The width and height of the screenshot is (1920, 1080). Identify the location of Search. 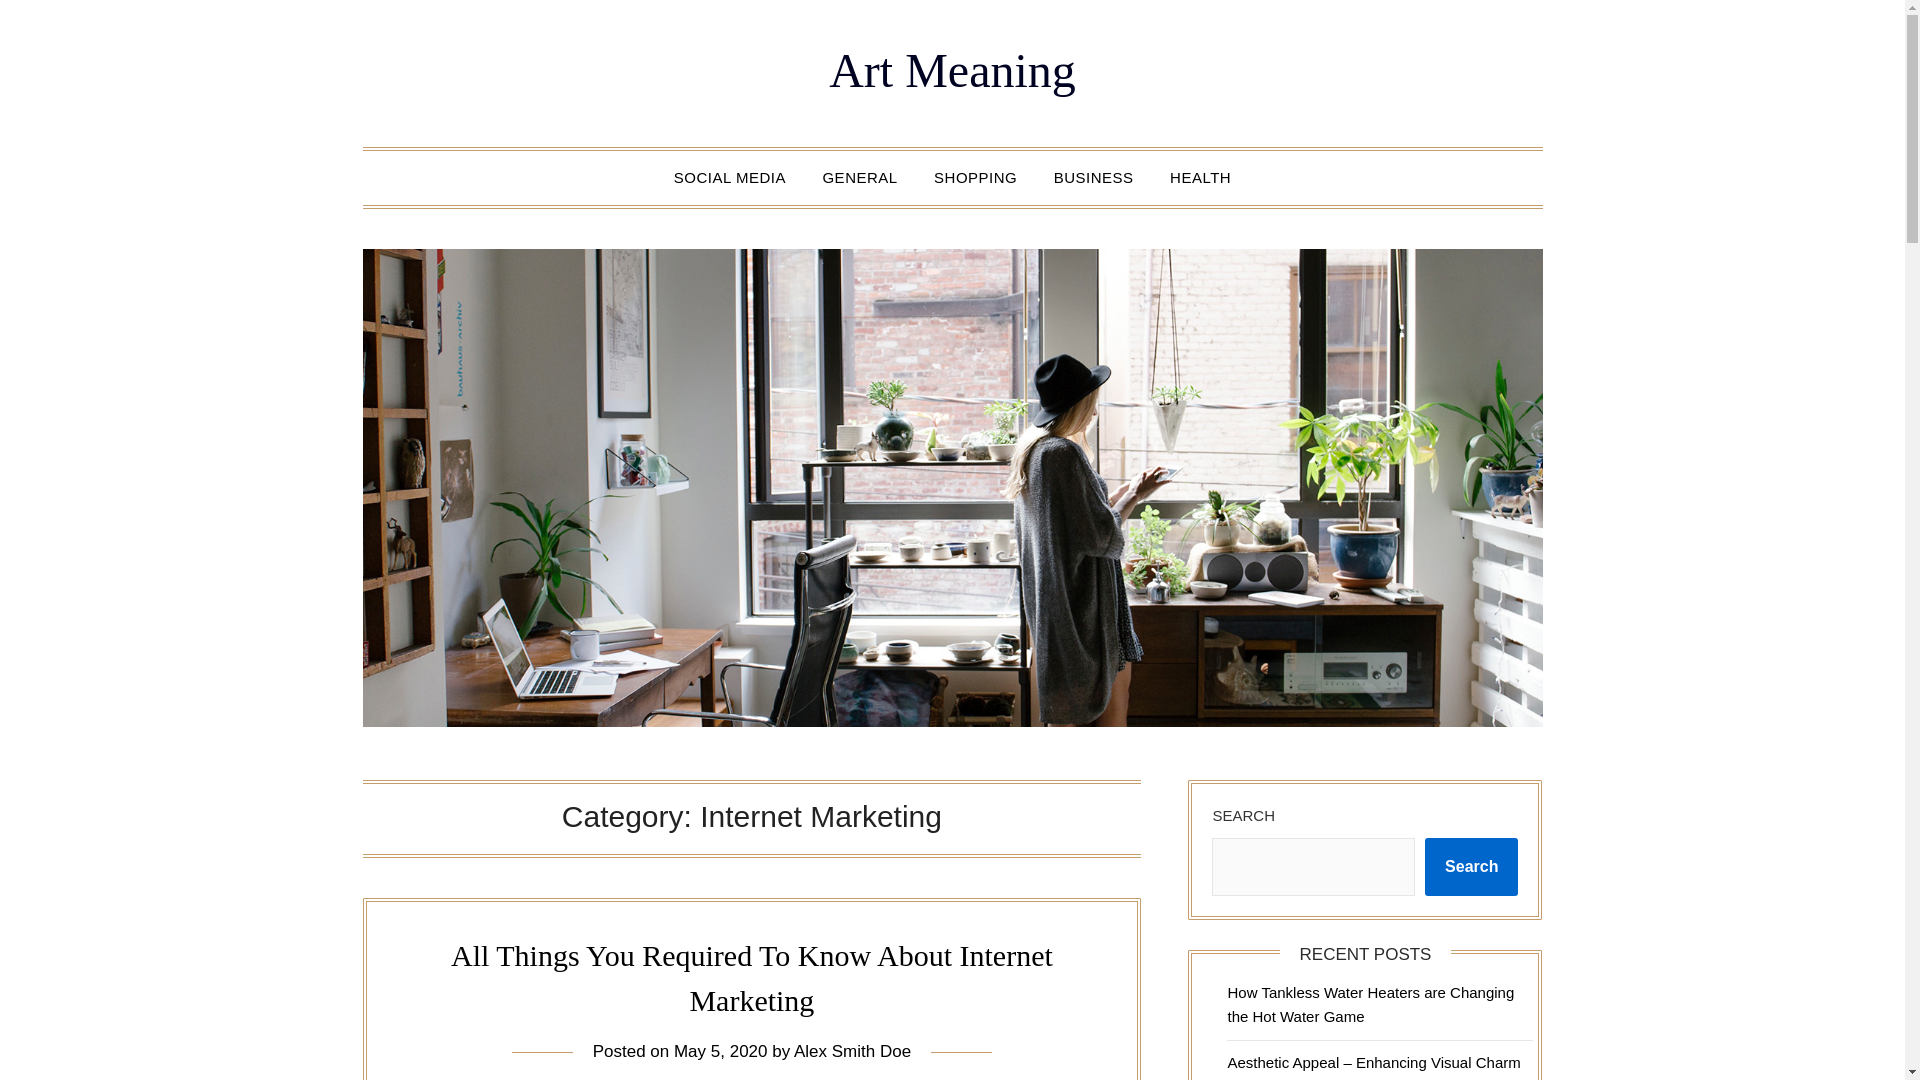
(1471, 867).